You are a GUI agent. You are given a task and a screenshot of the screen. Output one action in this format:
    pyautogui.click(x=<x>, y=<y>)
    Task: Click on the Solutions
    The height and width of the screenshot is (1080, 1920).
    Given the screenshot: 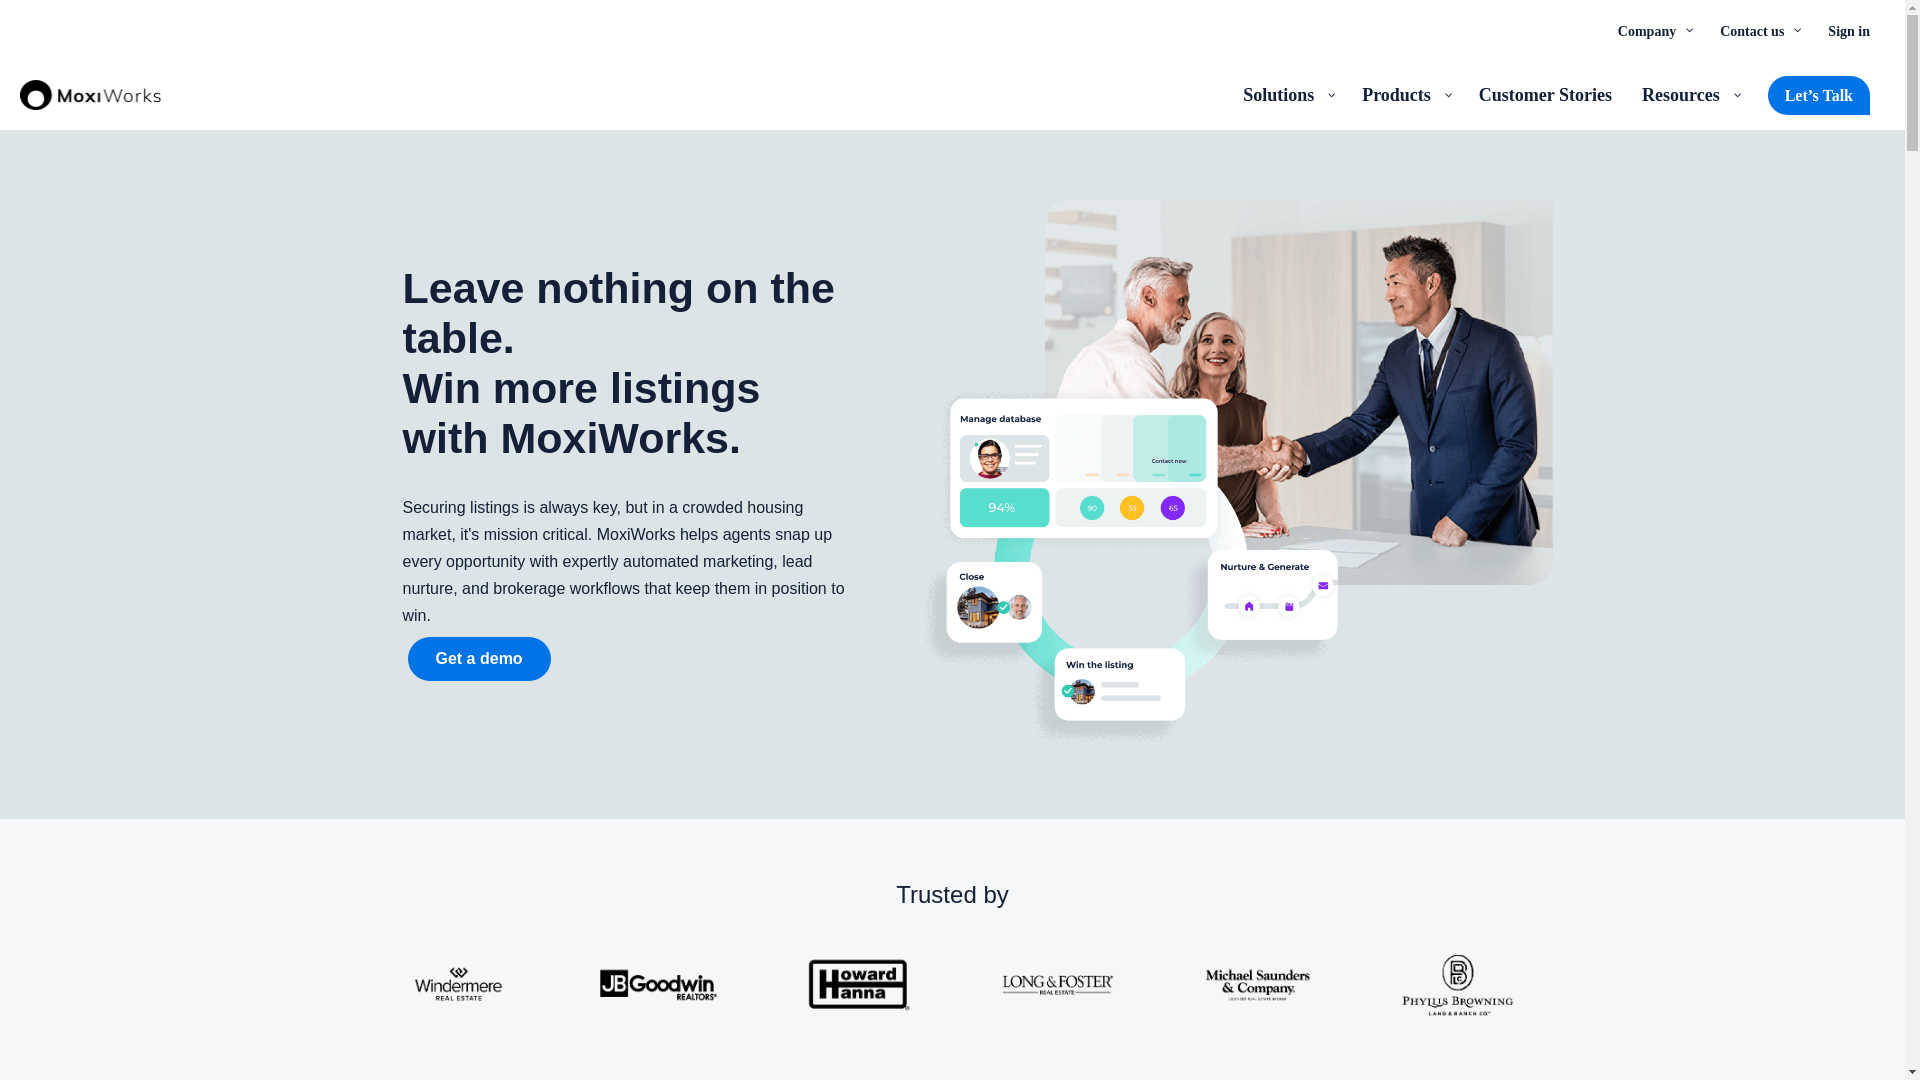 What is the action you would take?
    pyautogui.click(x=1288, y=94)
    